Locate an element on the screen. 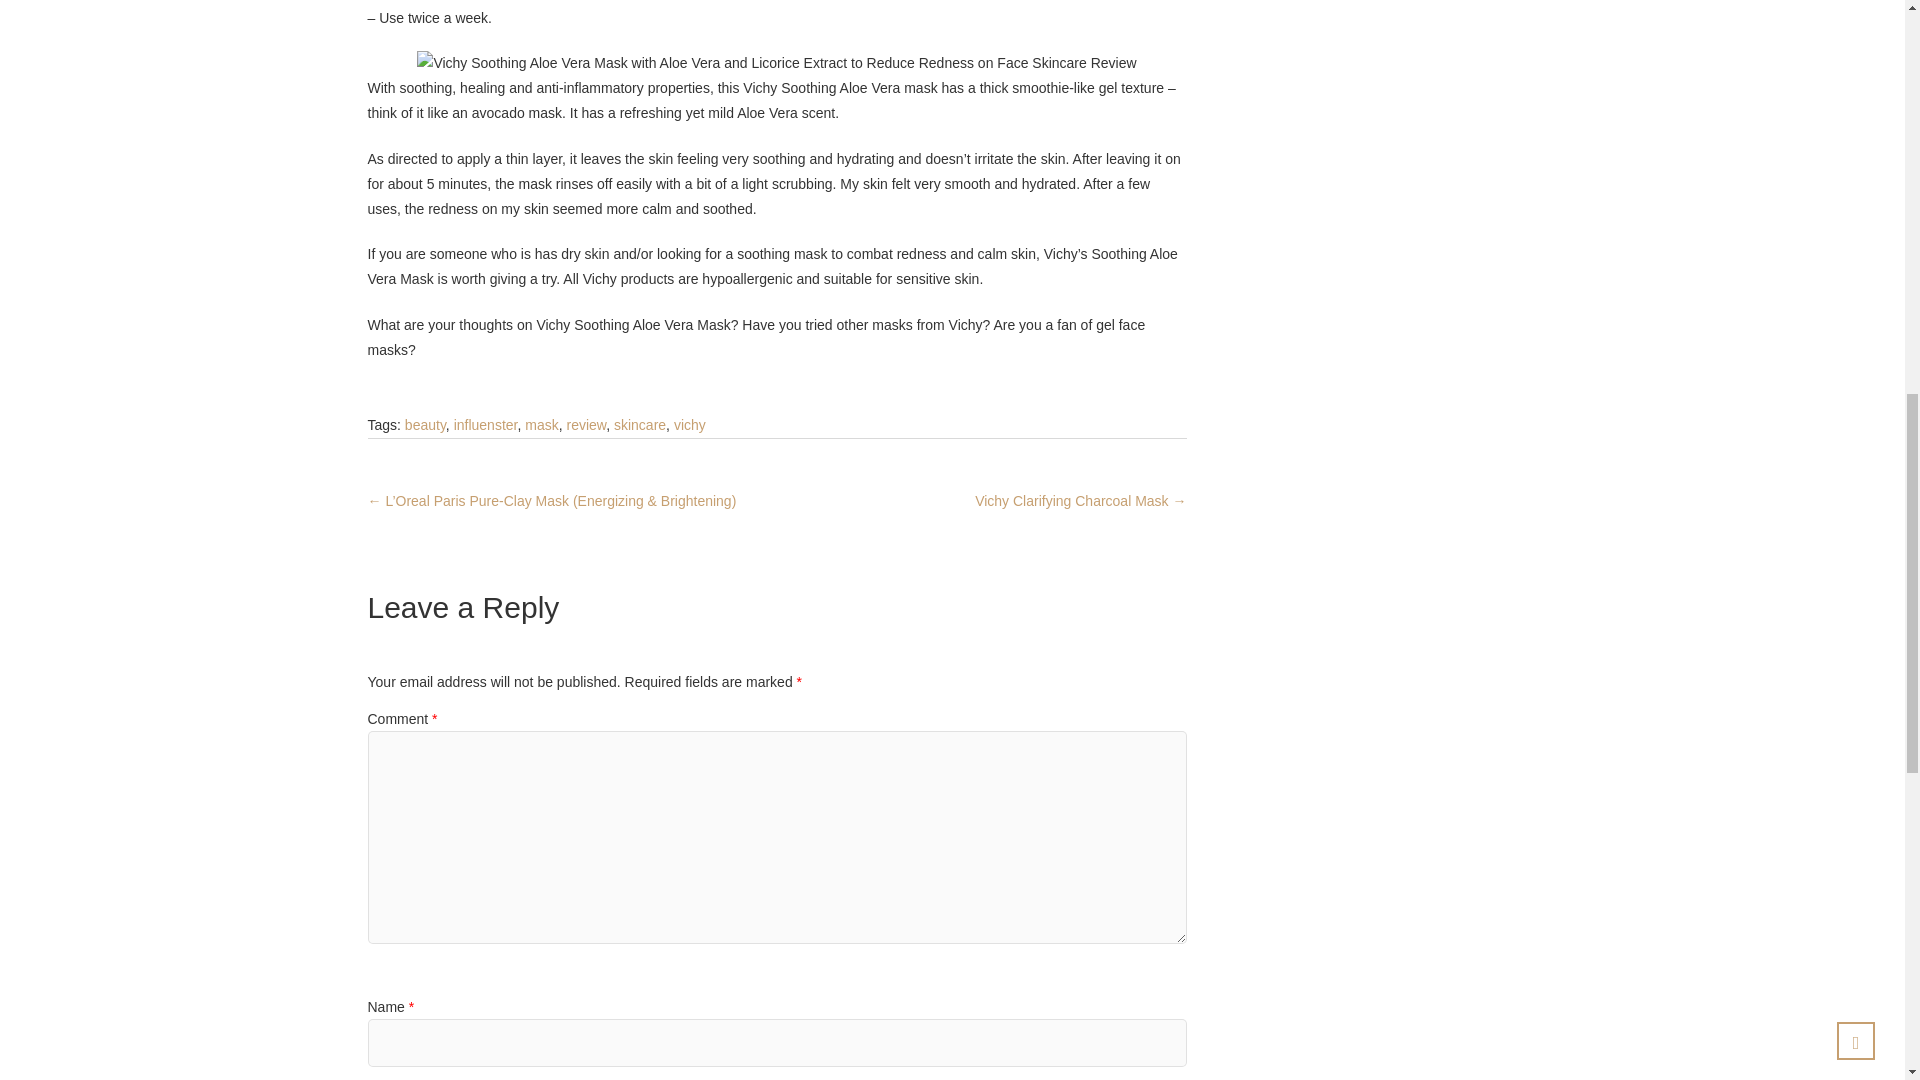 This screenshot has height=1080, width=1920. mask is located at coordinates (541, 424).